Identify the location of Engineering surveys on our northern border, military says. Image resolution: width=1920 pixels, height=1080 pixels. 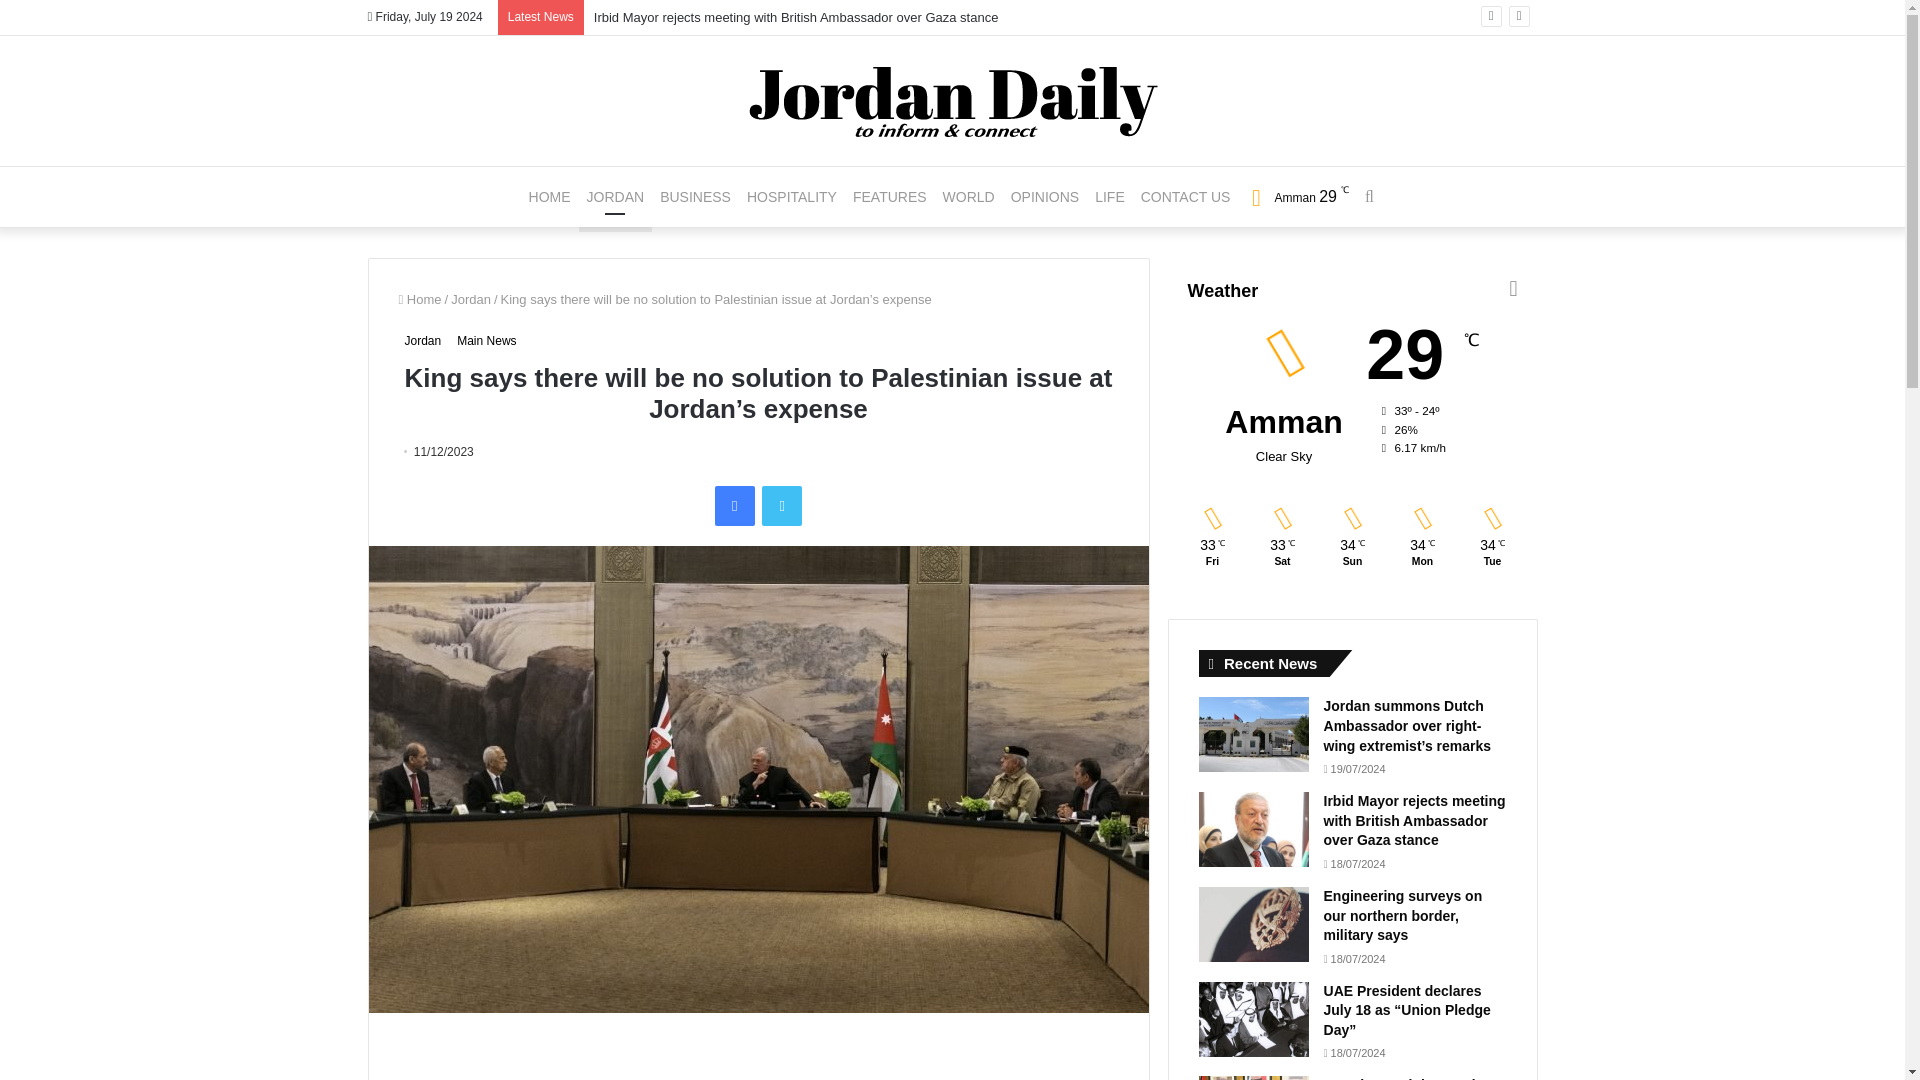
(1403, 914).